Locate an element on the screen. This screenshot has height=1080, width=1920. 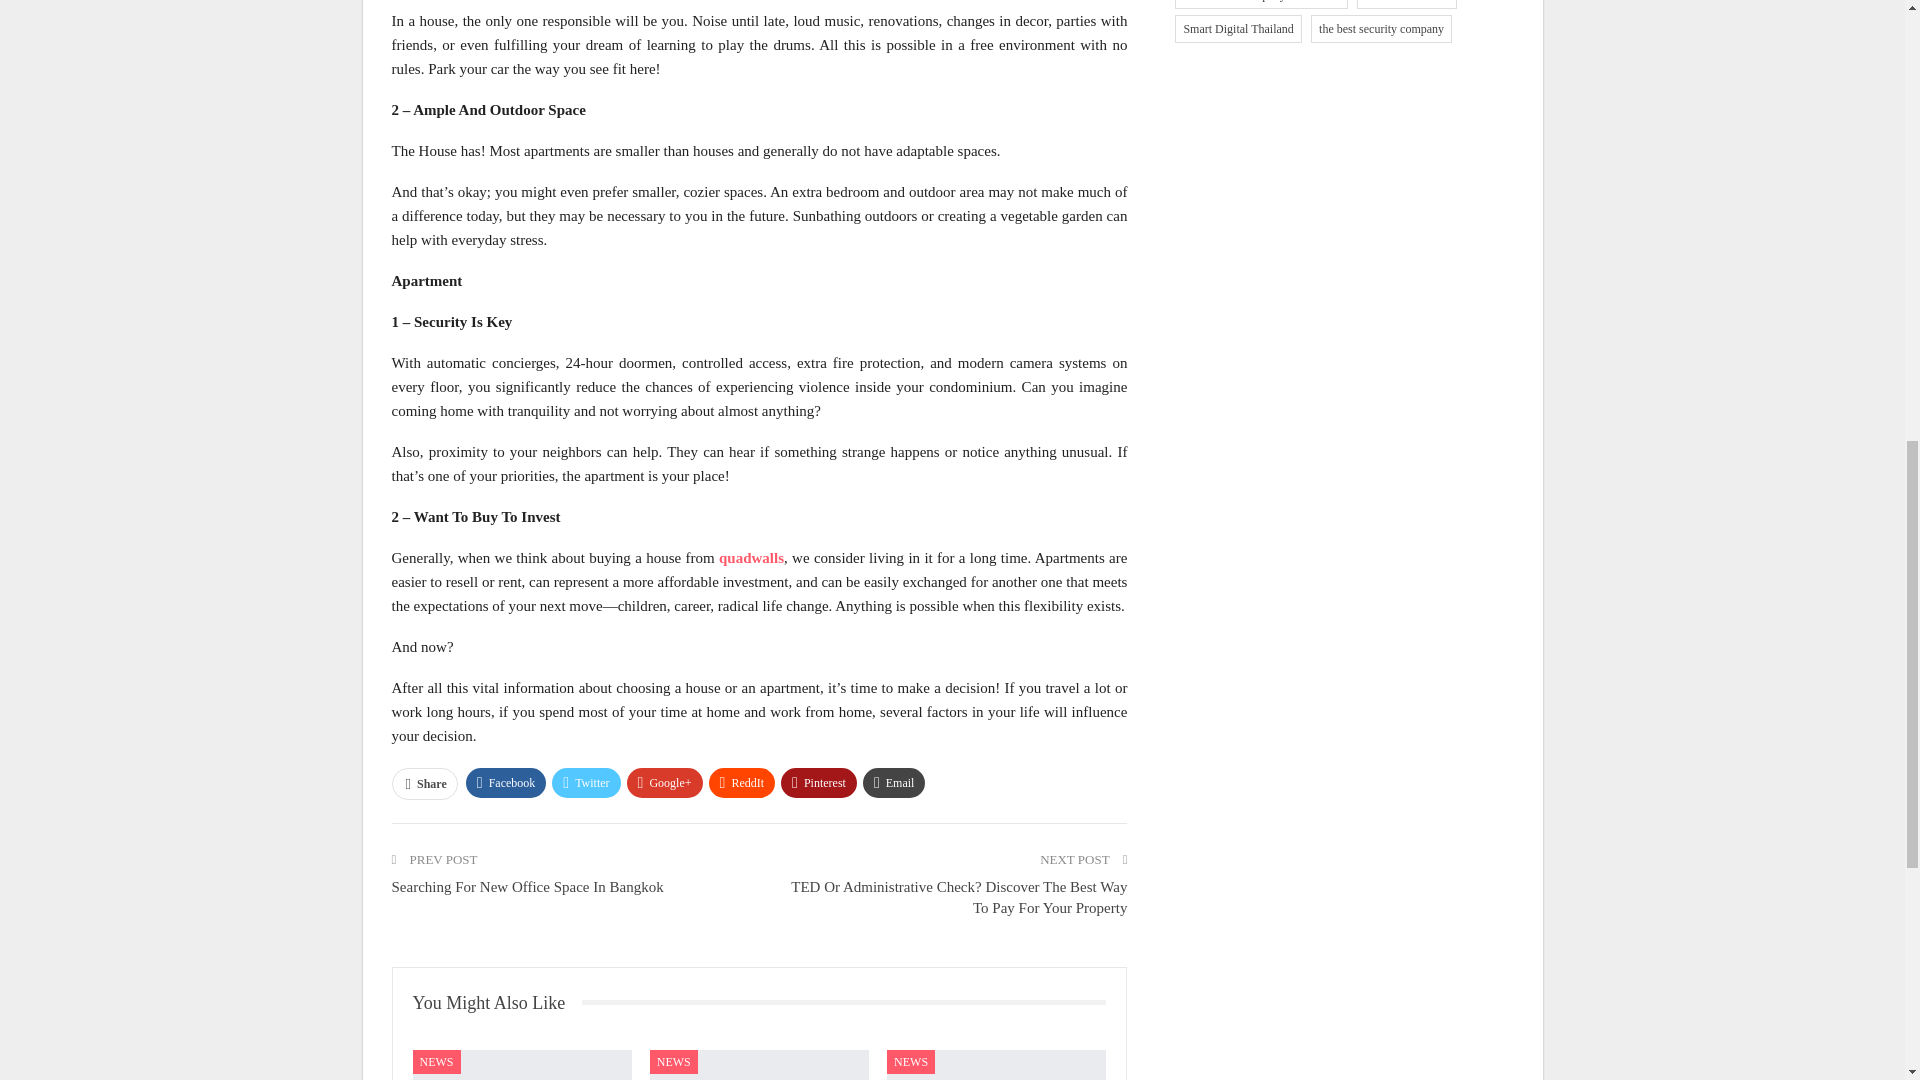
5 Types of Cancer with the Highest Mortality Rate is located at coordinates (996, 1064).